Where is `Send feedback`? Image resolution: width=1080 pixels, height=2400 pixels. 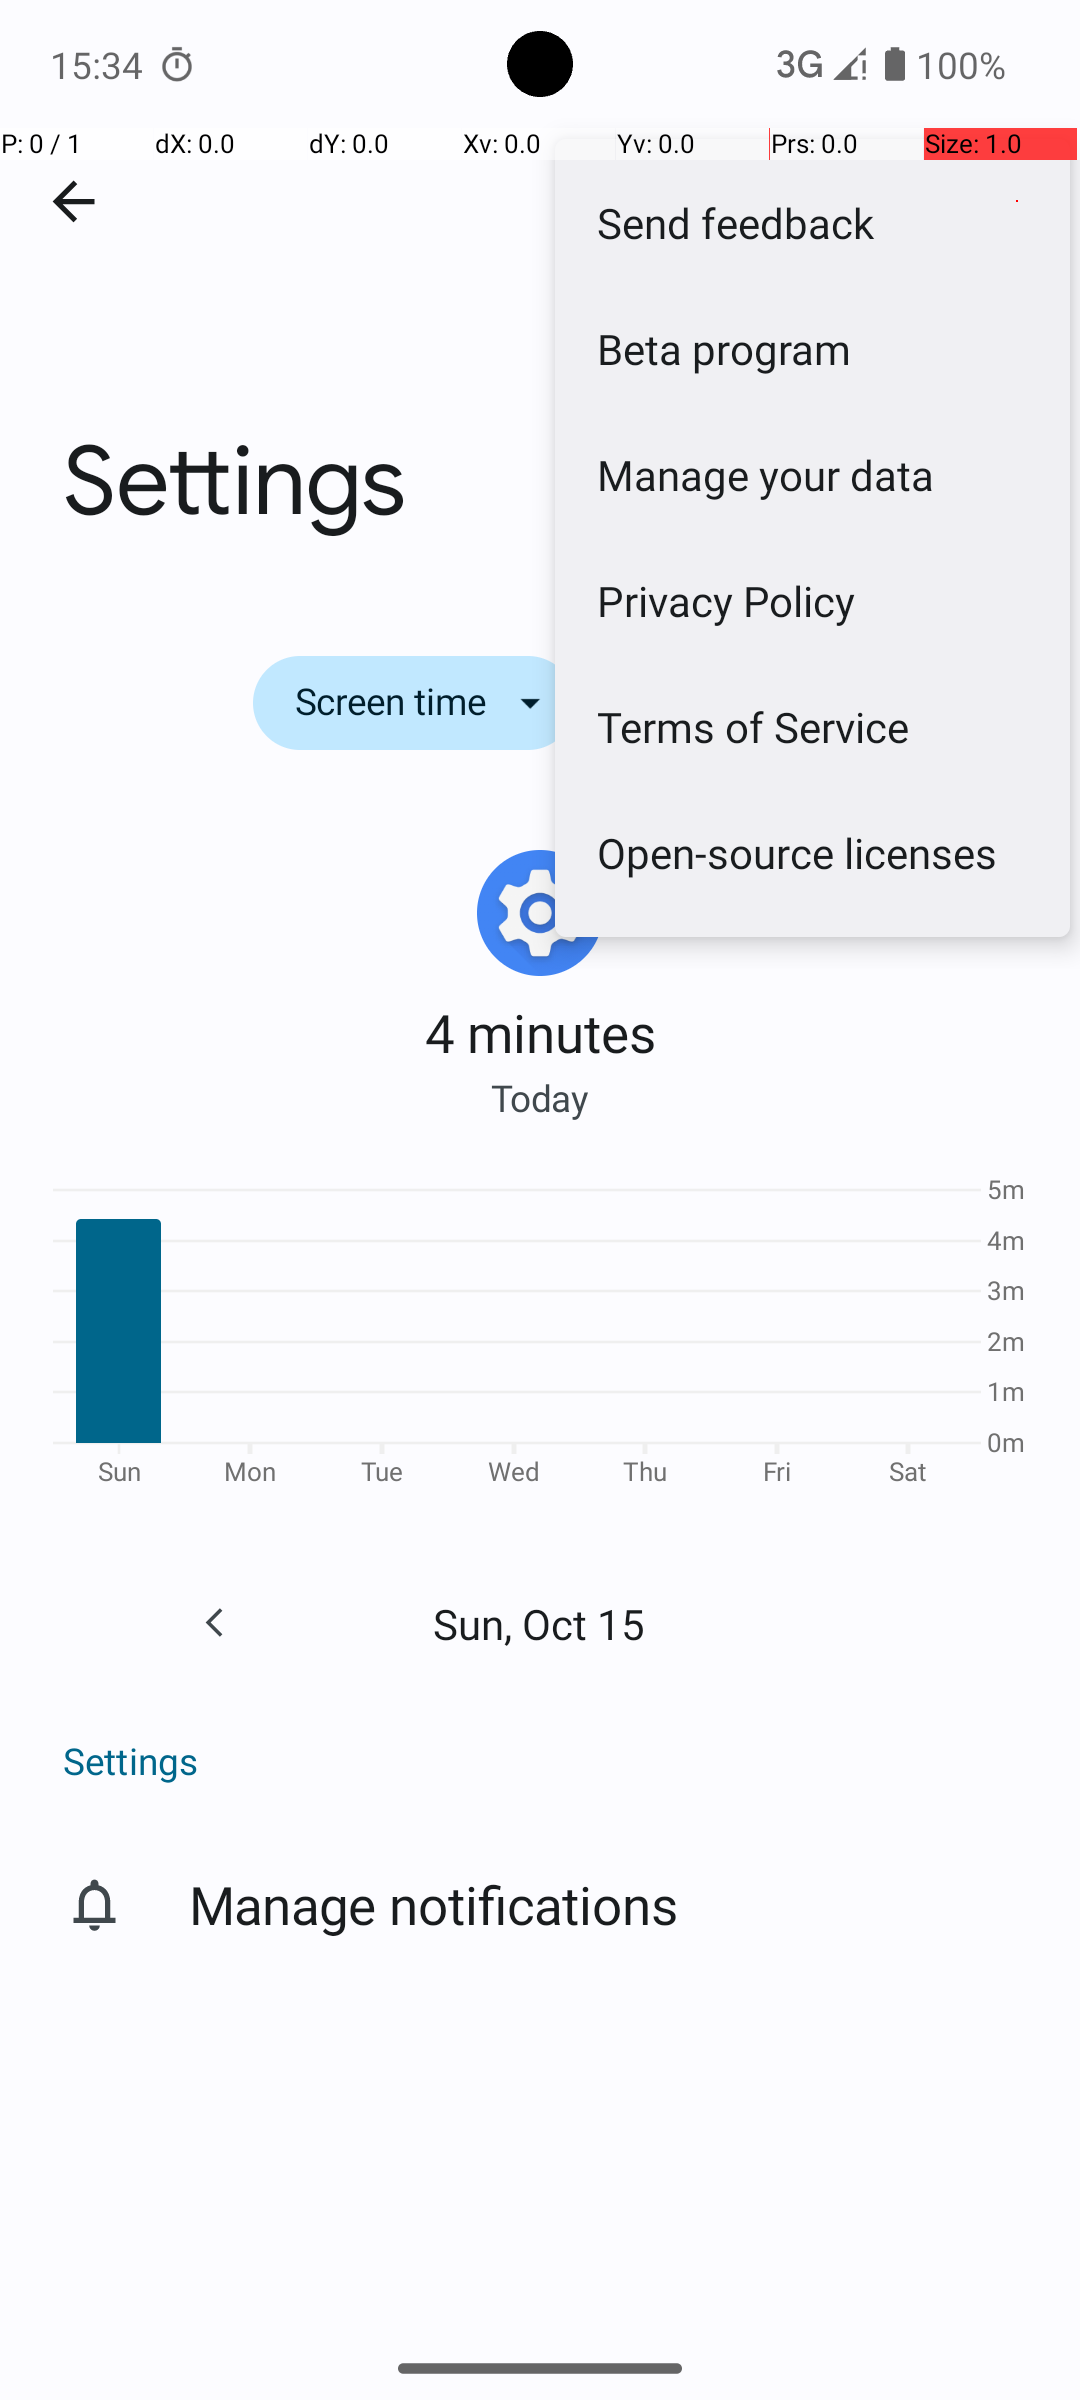
Send feedback is located at coordinates (812, 222).